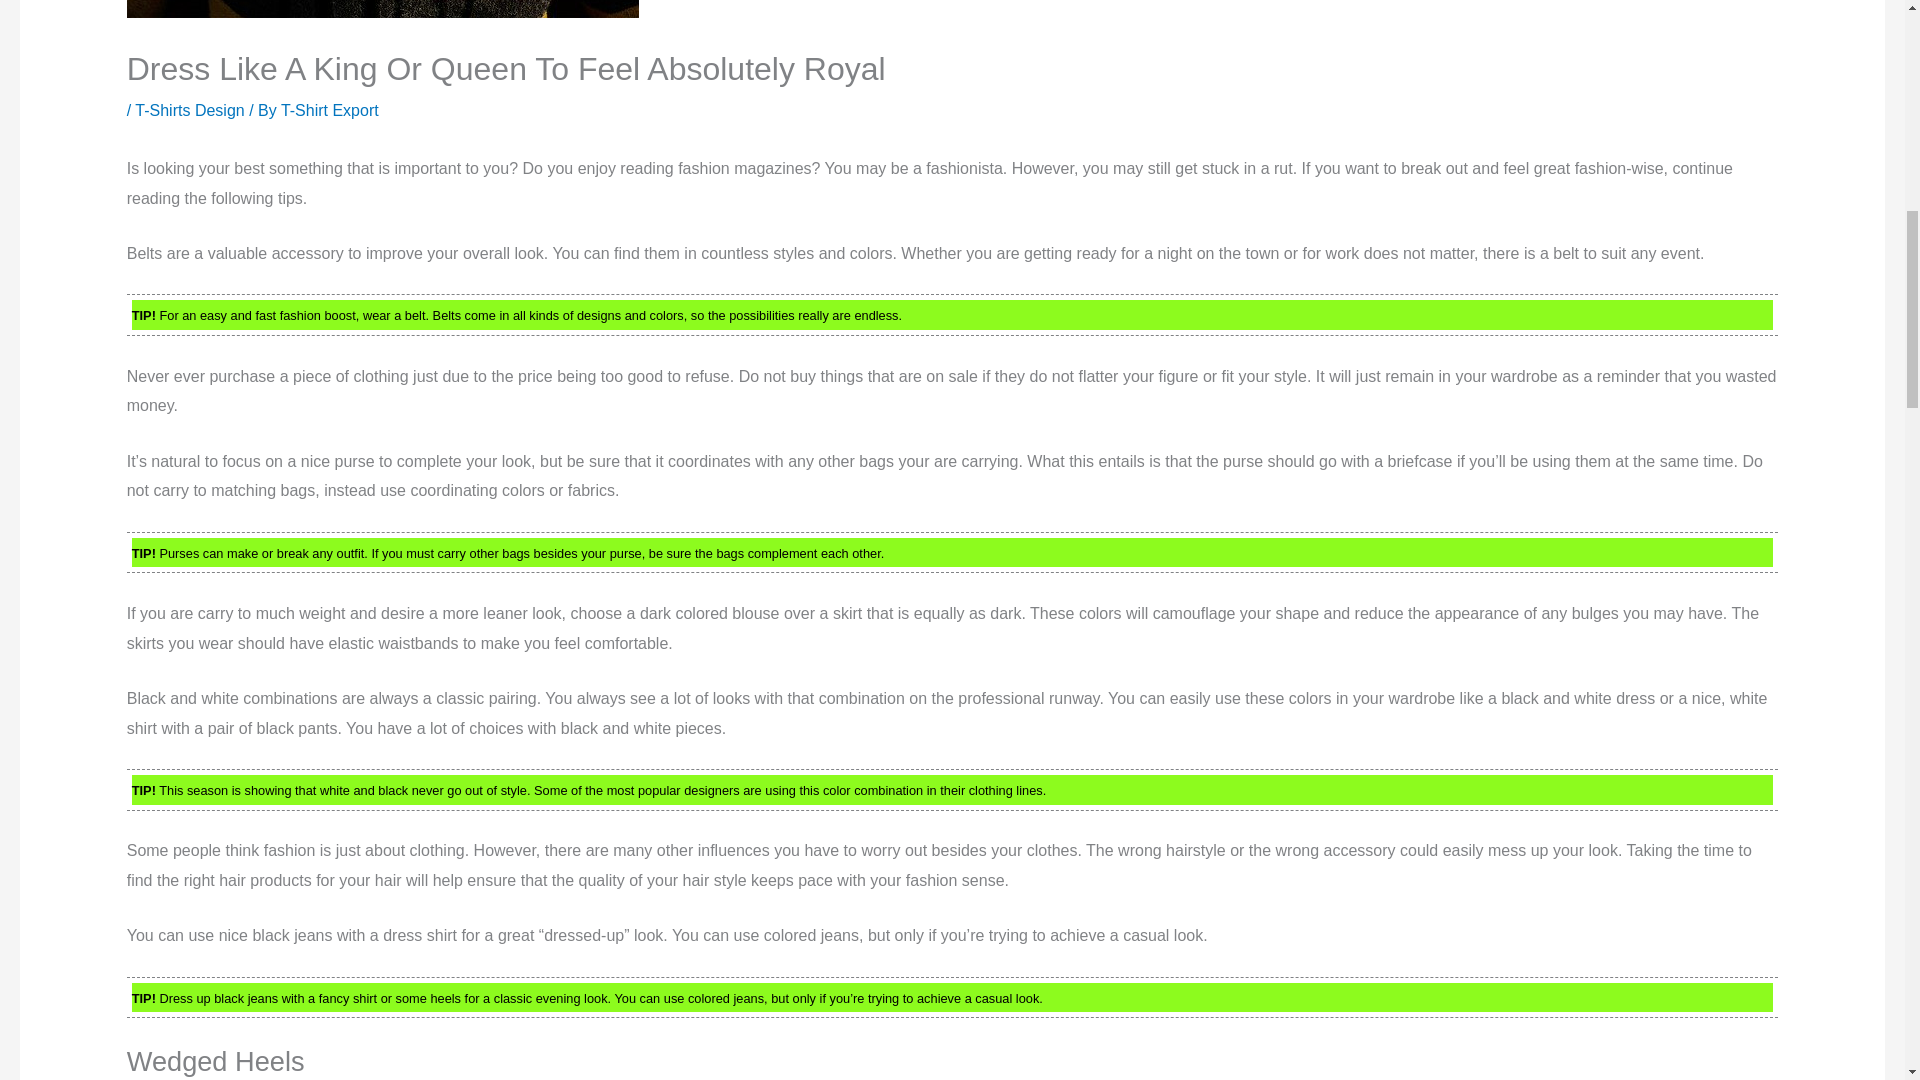 The image size is (1920, 1080). I want to click on T-Shirts Design, so click(188, 110).